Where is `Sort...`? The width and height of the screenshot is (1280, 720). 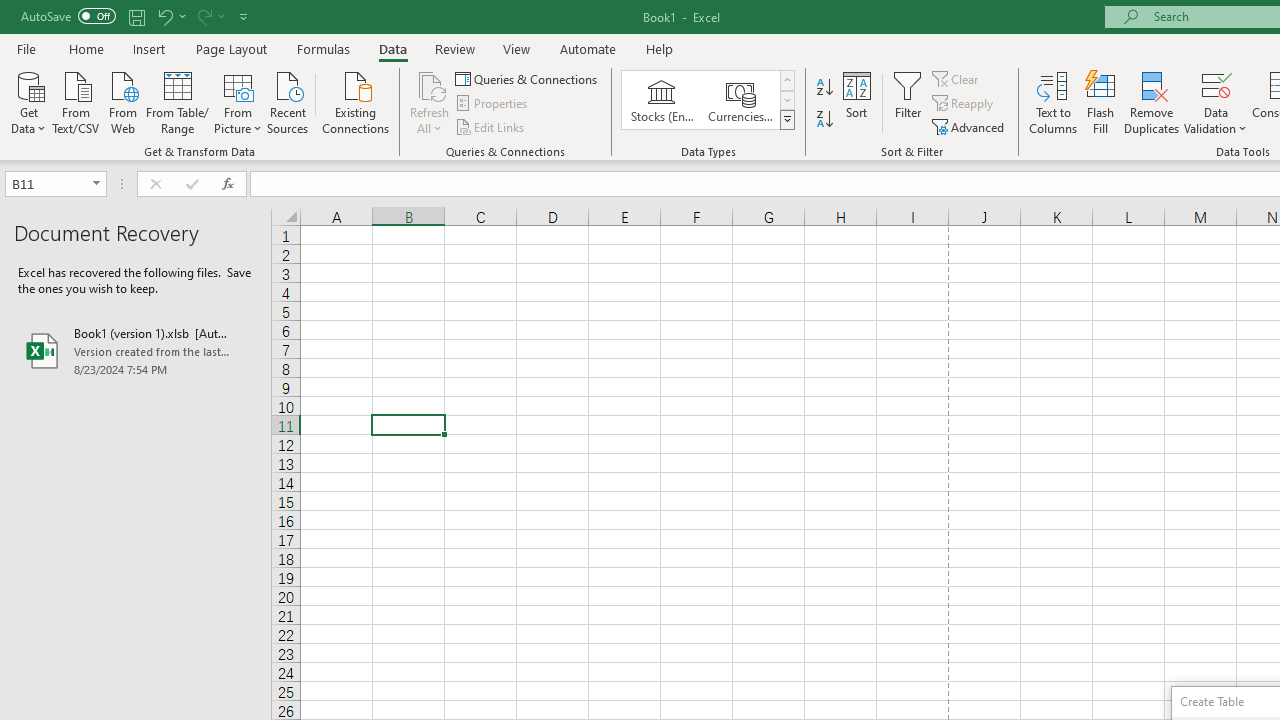
Sort... is located at coordinates (856, 102).